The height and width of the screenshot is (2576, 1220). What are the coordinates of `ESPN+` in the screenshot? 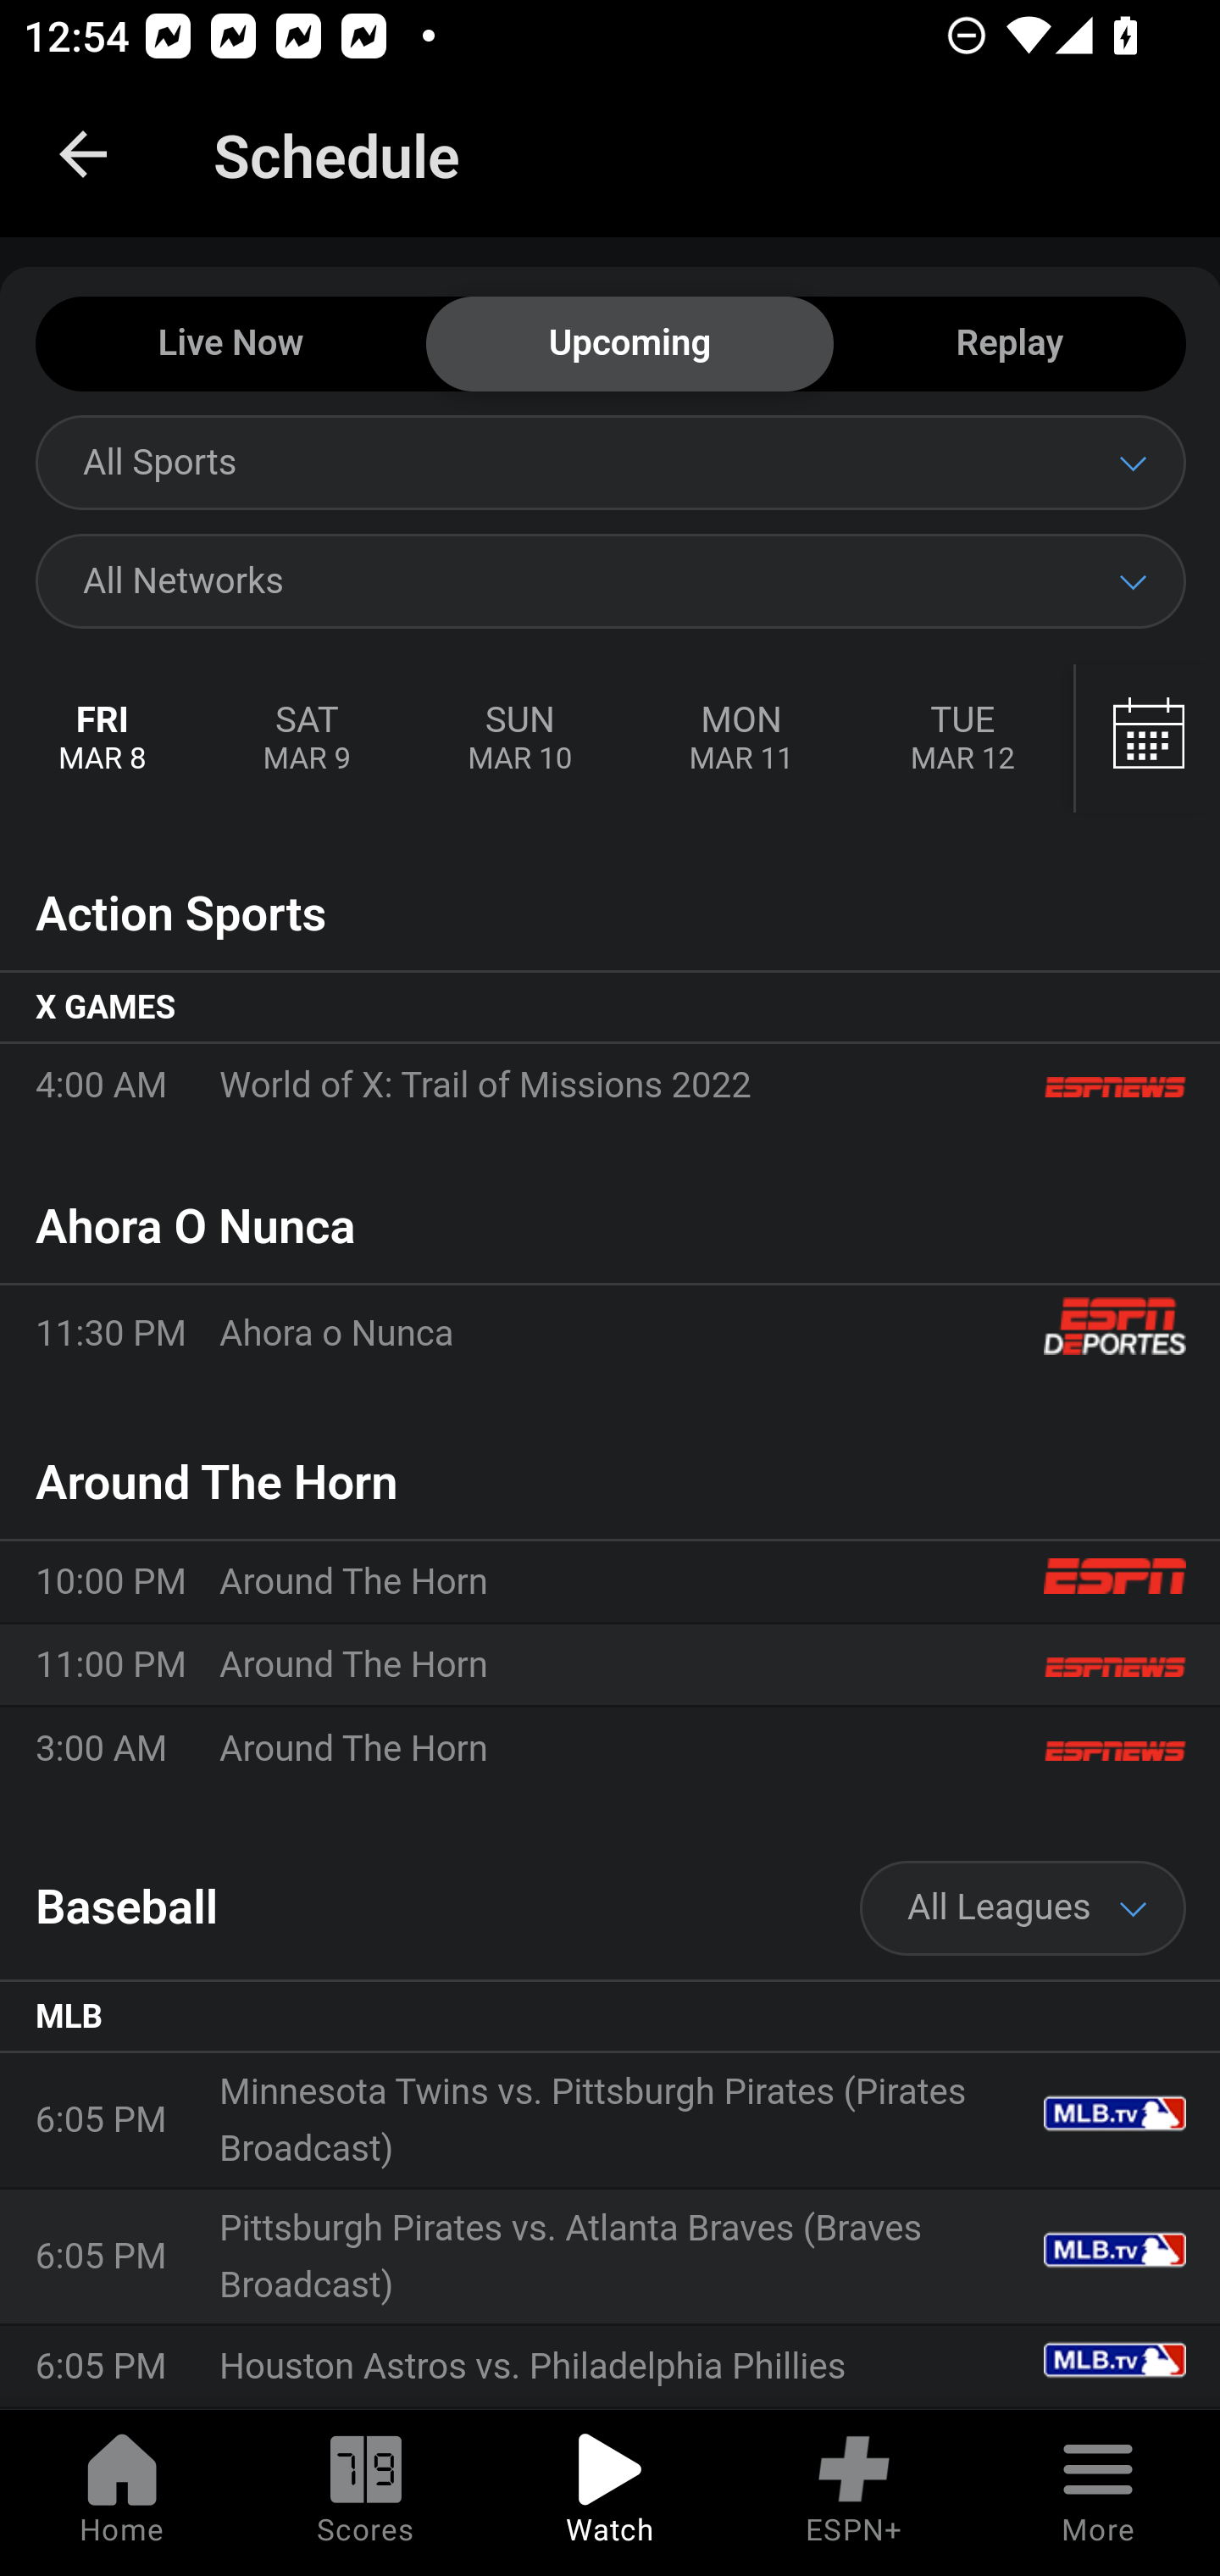 It's located at (854, 2493).